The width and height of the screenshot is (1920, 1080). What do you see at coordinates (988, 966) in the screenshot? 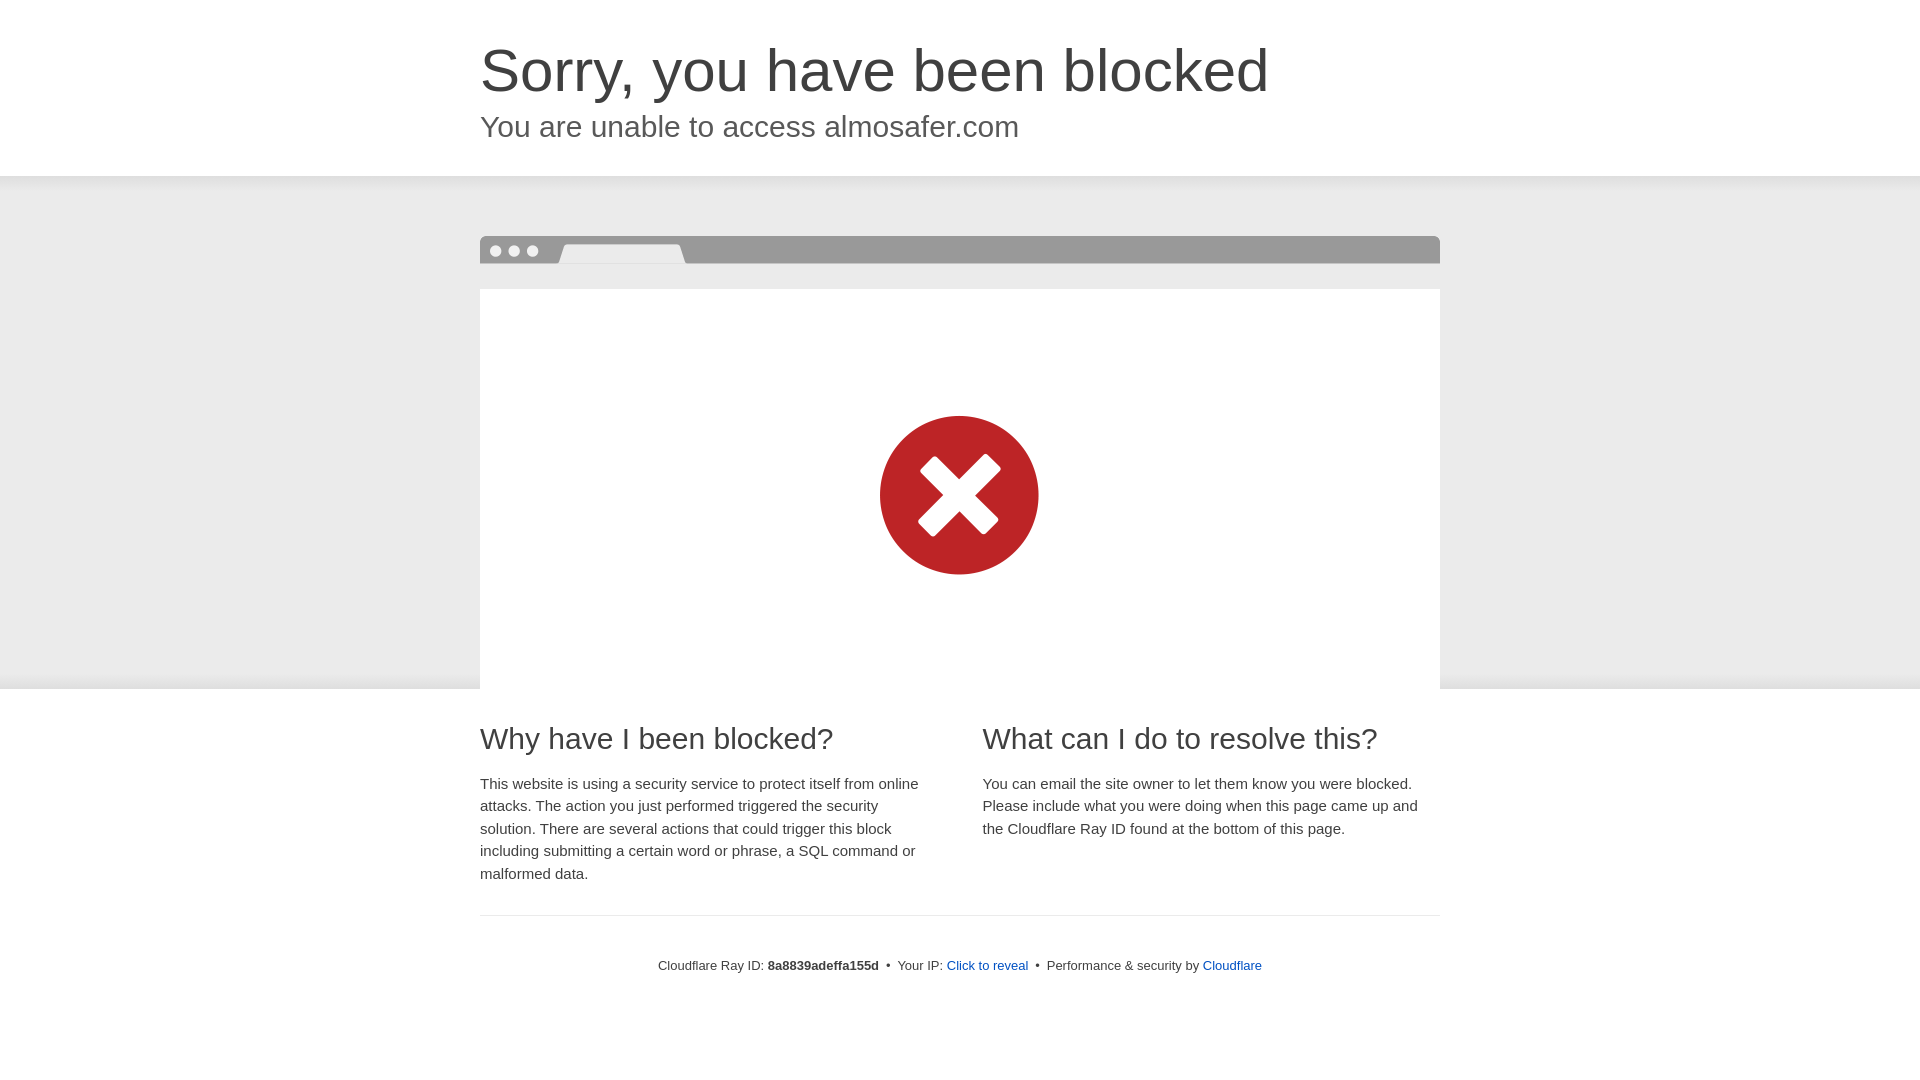
I see `Click to reveal` at bounding box center [988, 966].